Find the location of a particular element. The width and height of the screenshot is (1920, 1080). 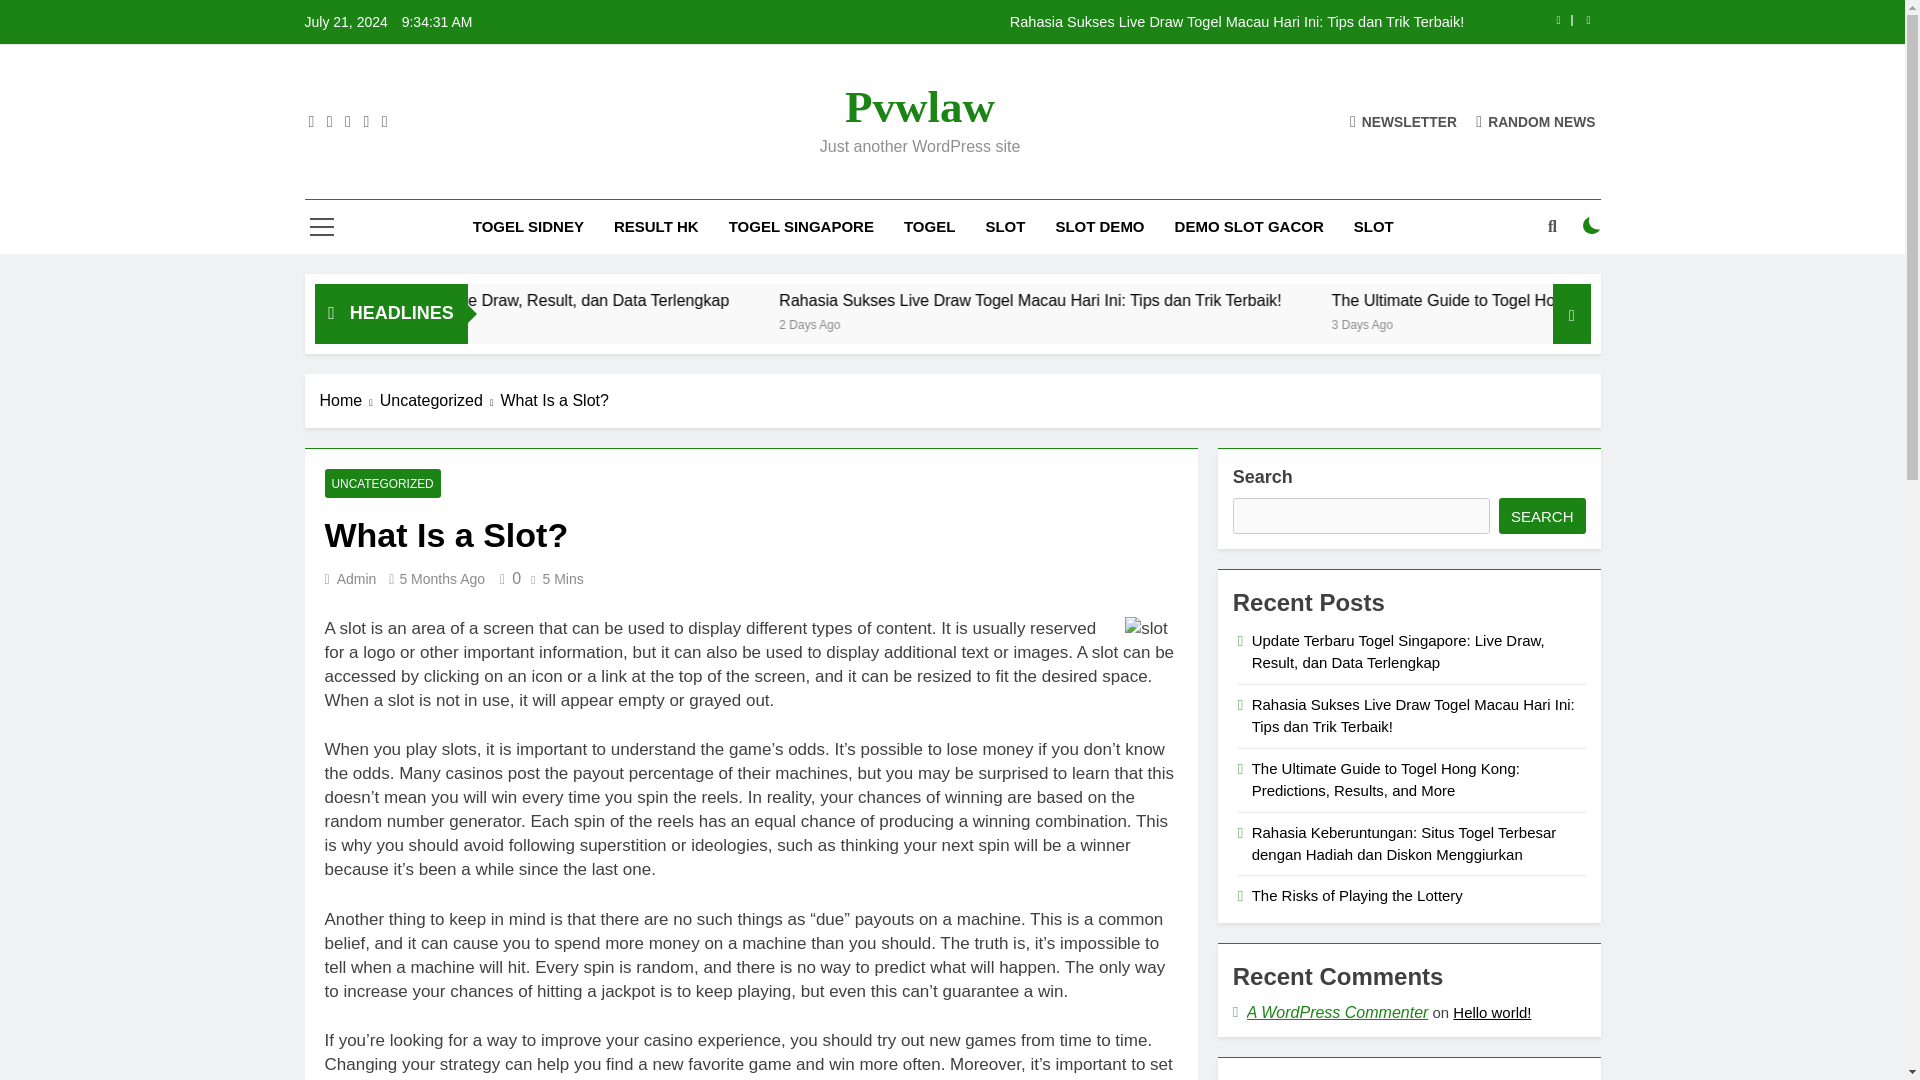

TOGEL SINGAPORE is located at coordinates (801, 226).